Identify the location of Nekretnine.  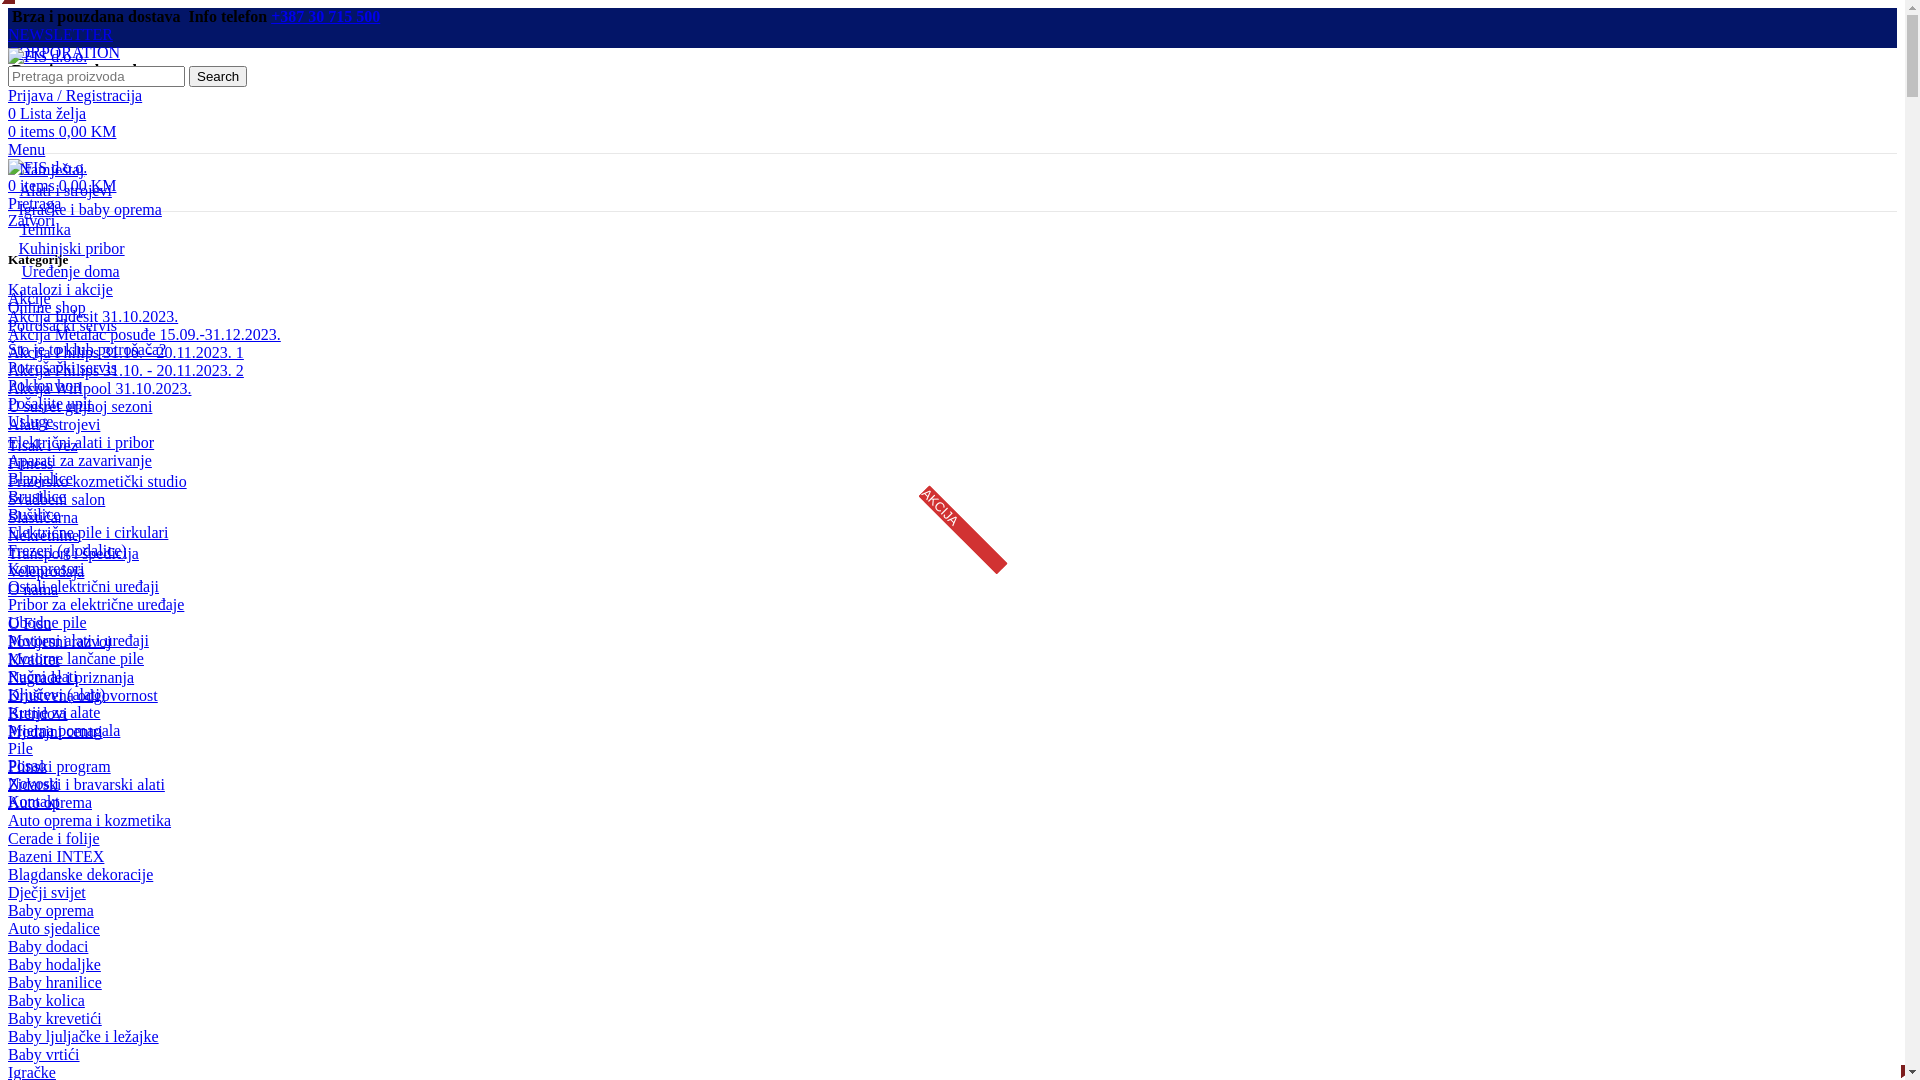
(44, 536).